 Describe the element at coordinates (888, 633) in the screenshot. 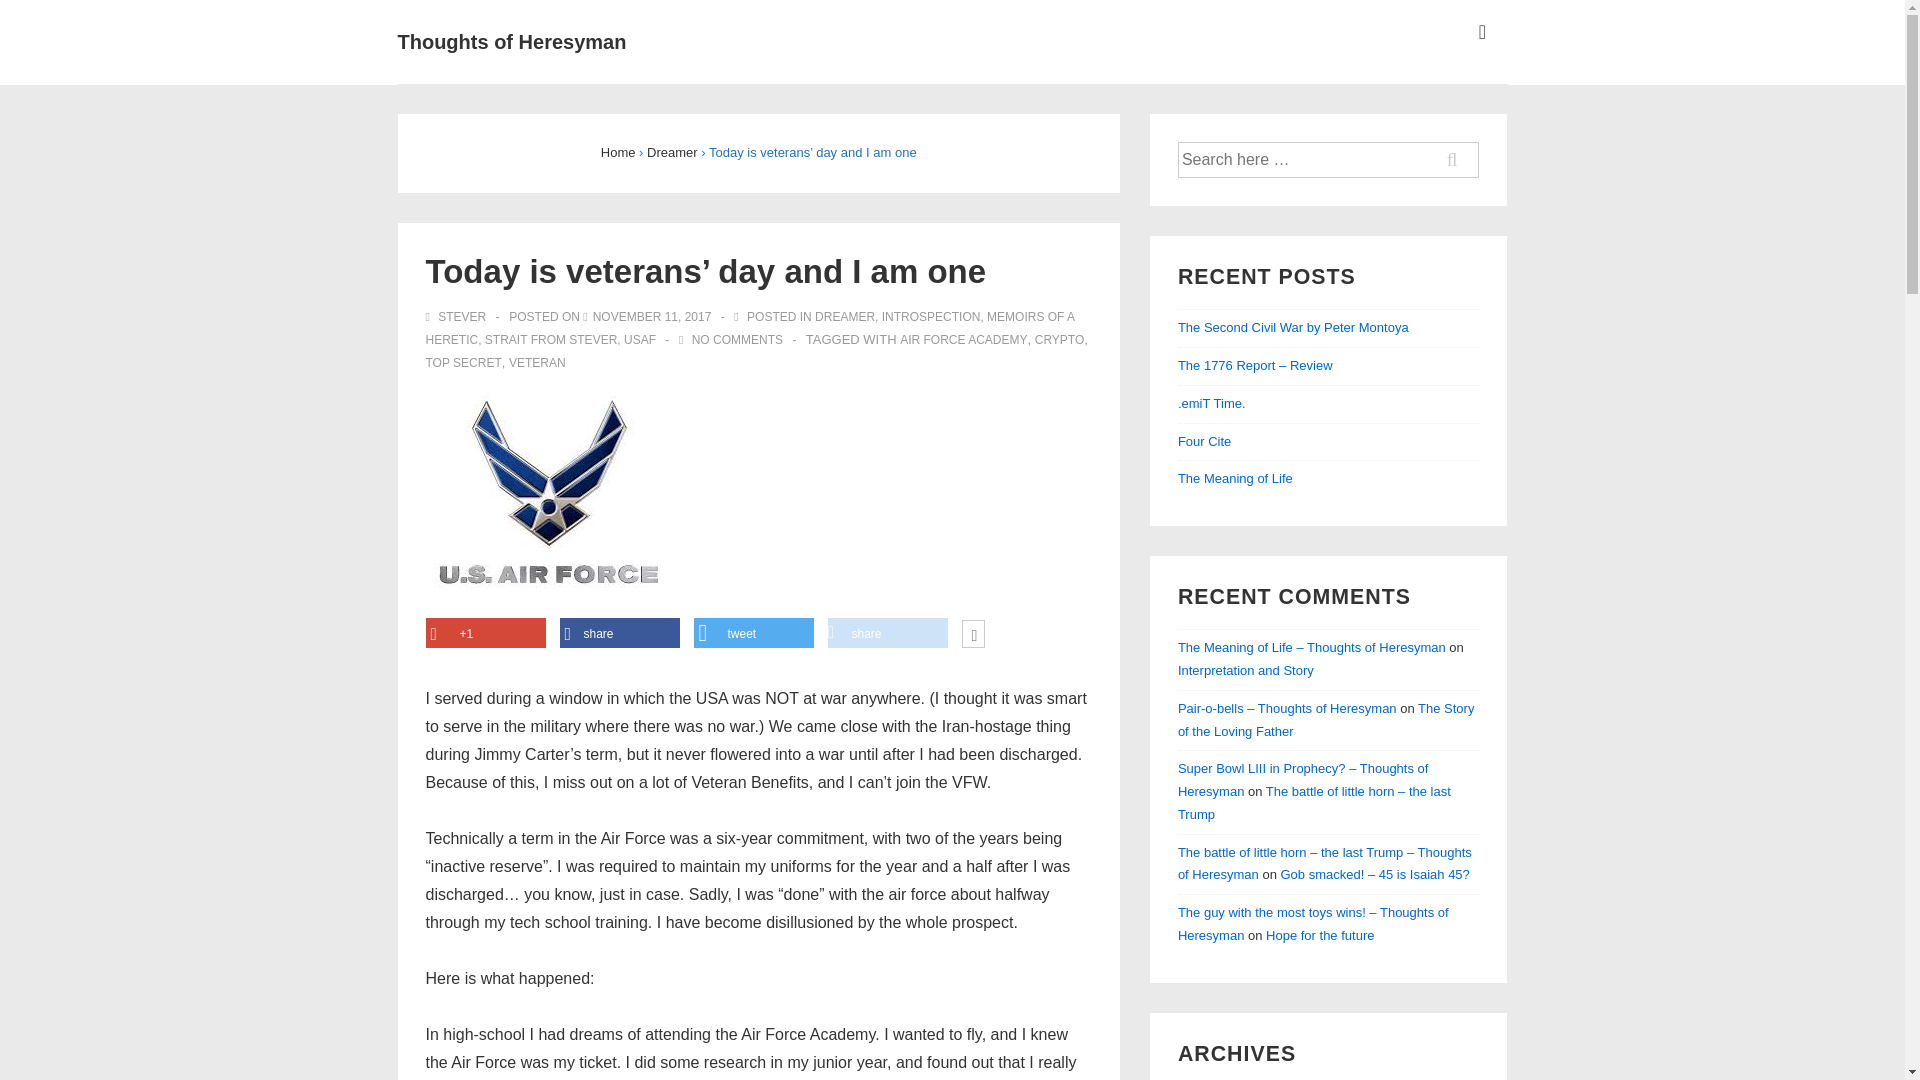

I see `Share on Reddit` at that location.